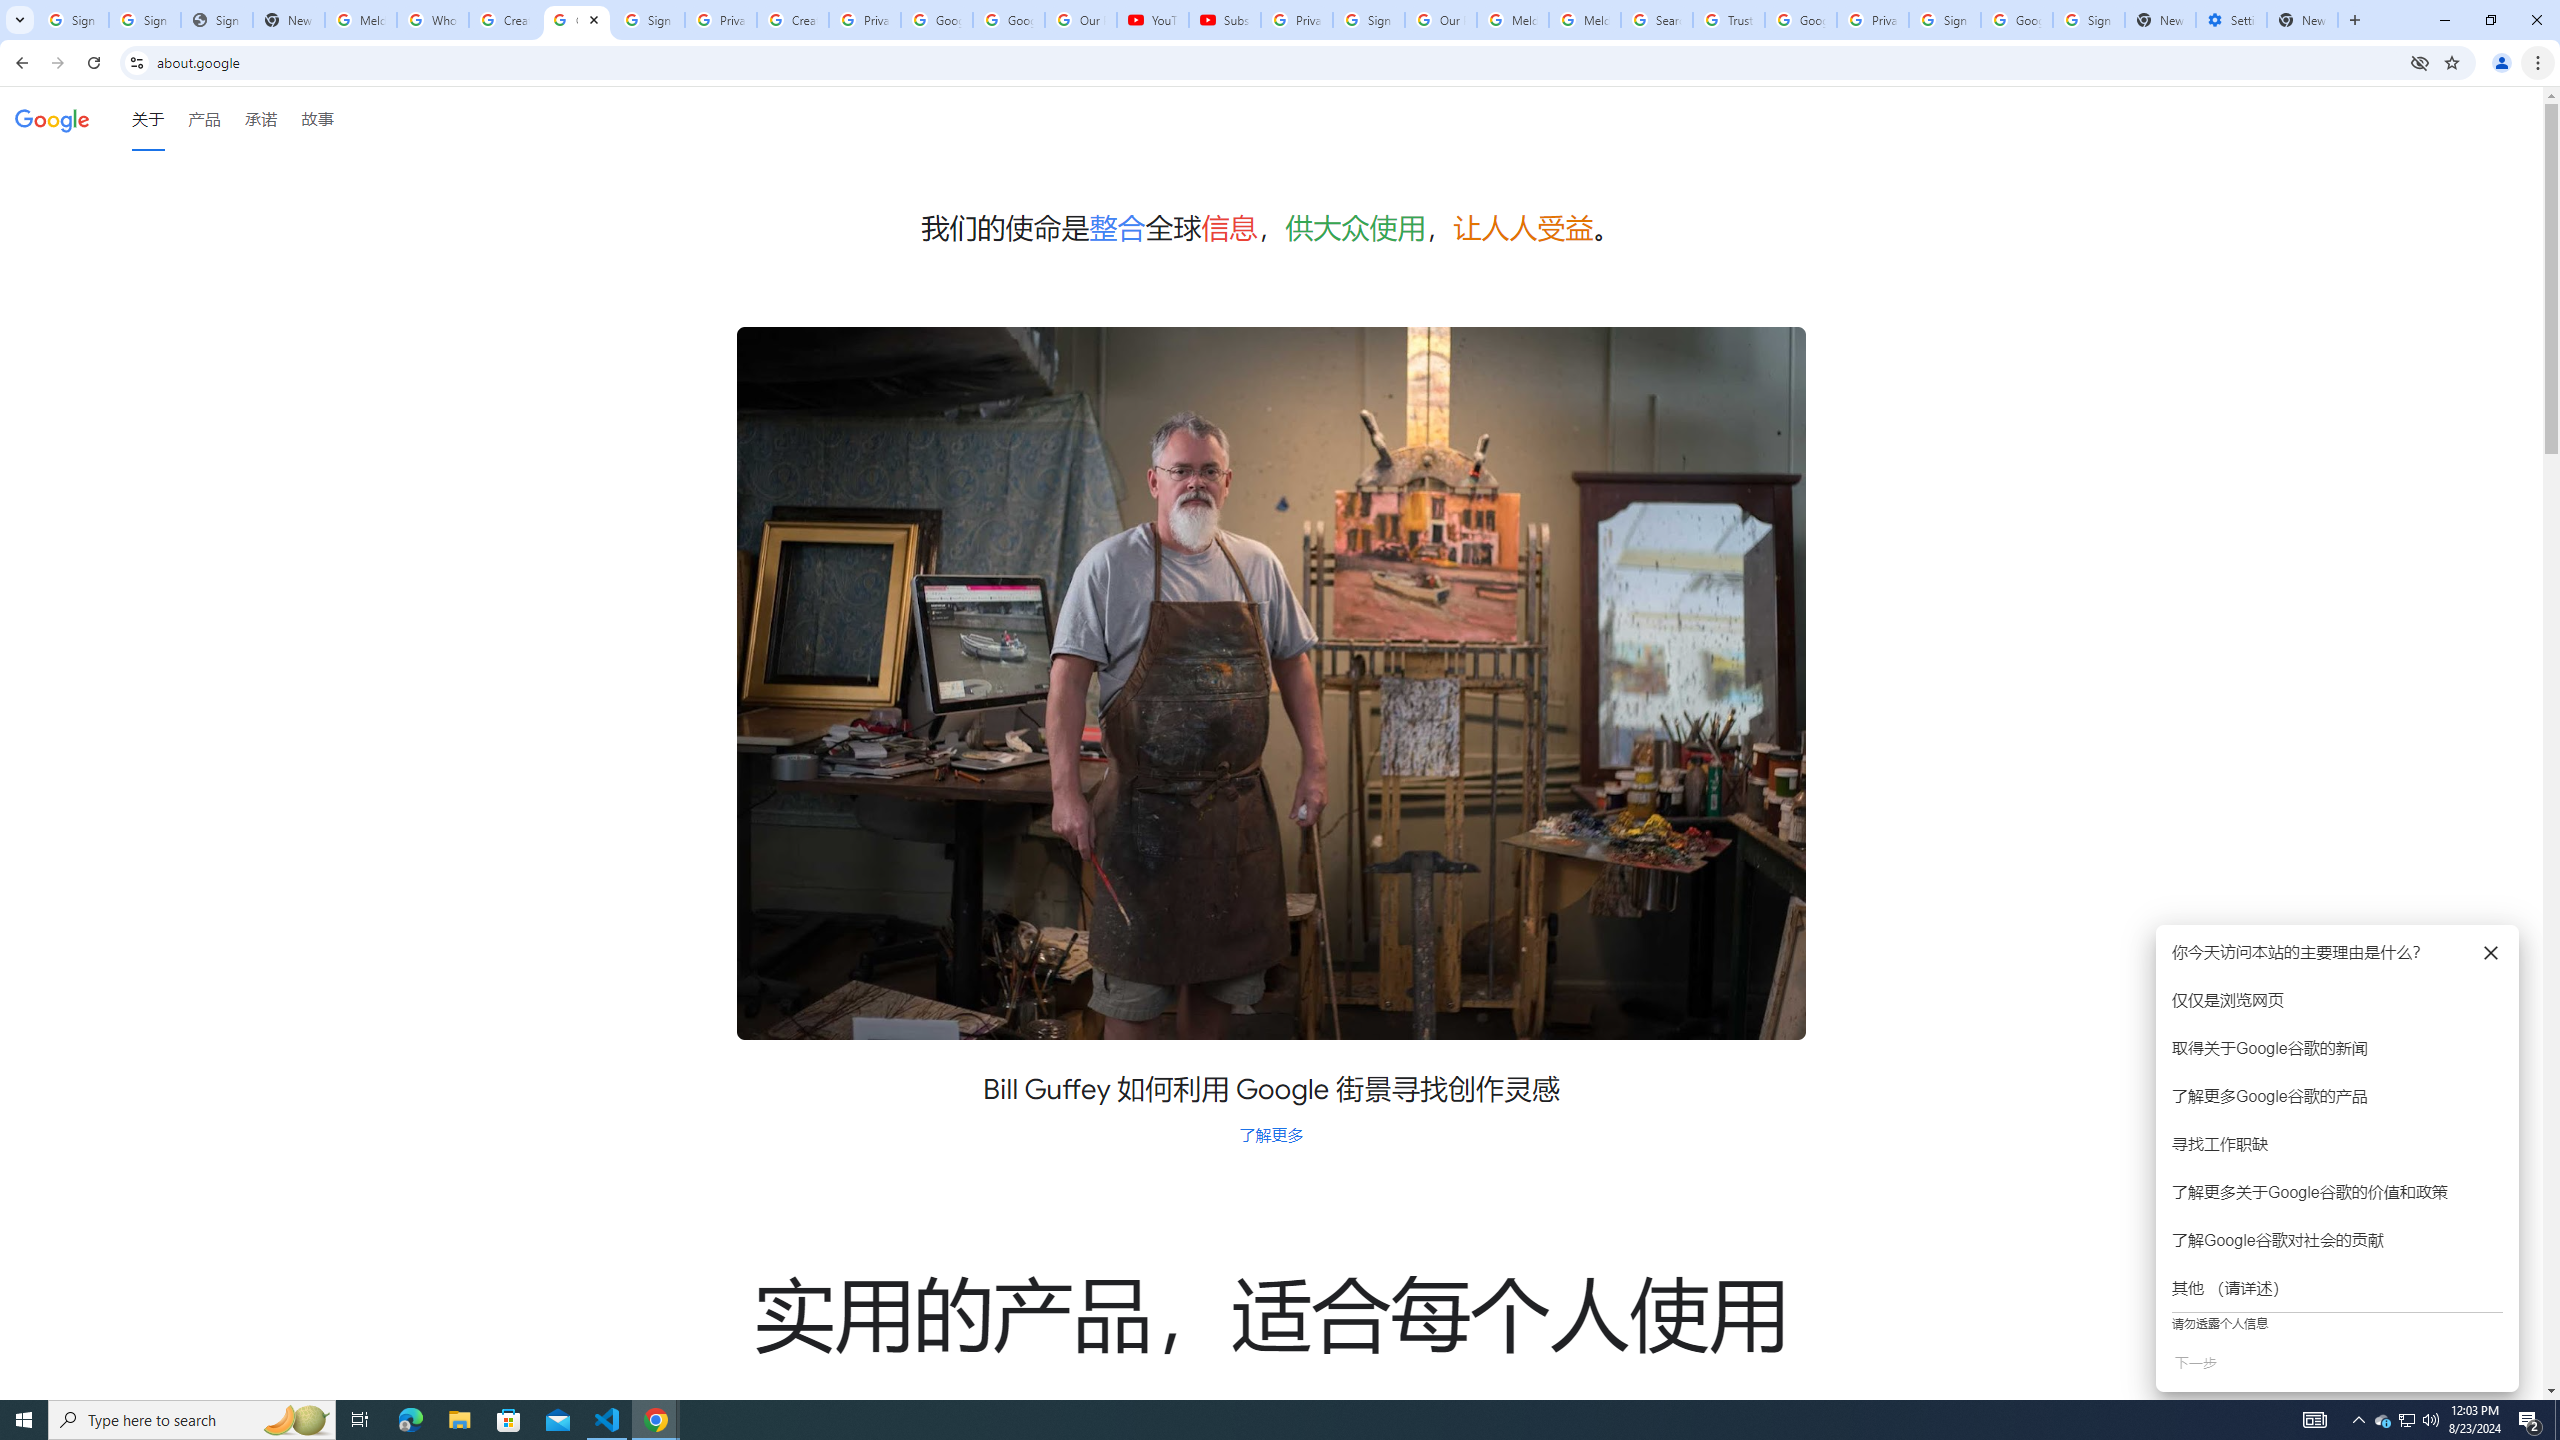 This screenshot has height=1440, width=2560. What do you see at coordinates (144, 20) in the screenshot?
I see `Sign in - Google Accounts` at bounding box center [144, 20].